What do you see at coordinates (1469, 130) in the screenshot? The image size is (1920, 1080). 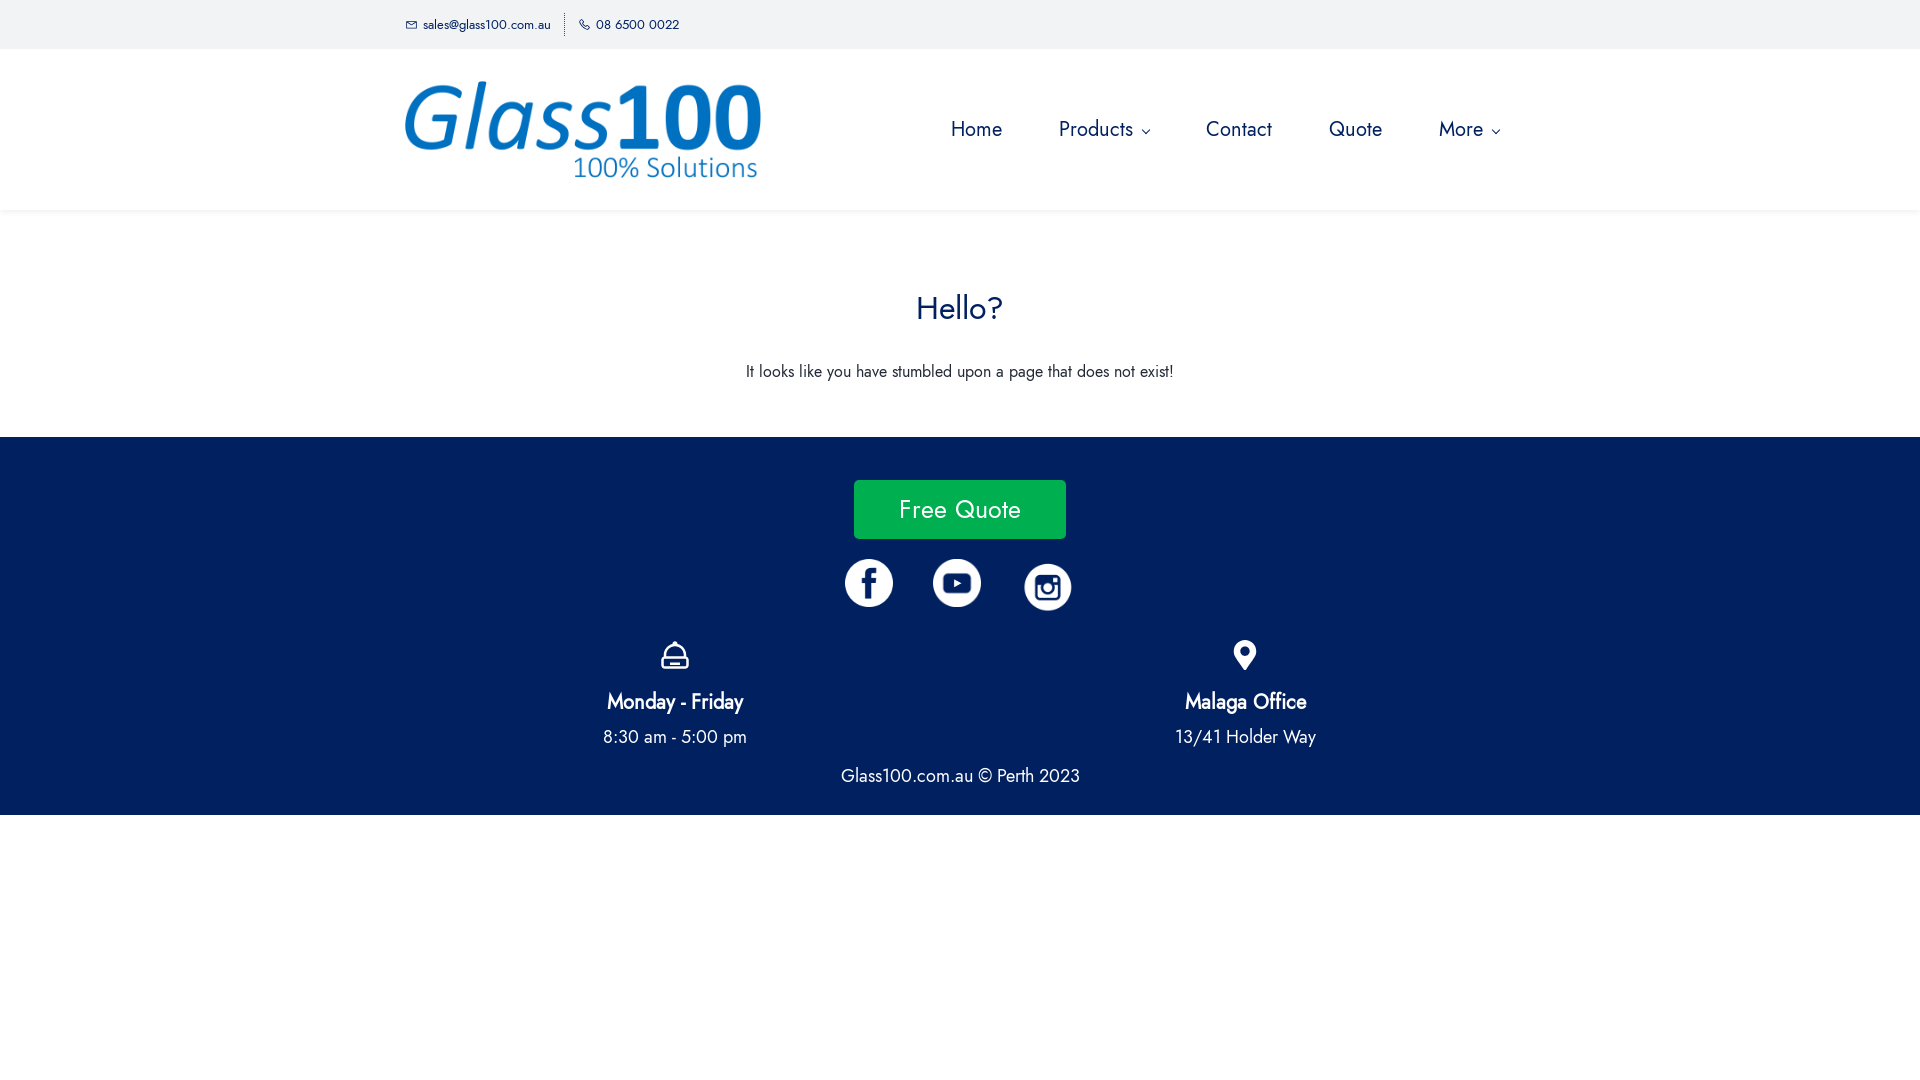 I see `More` at bounding box center [1469, 130].